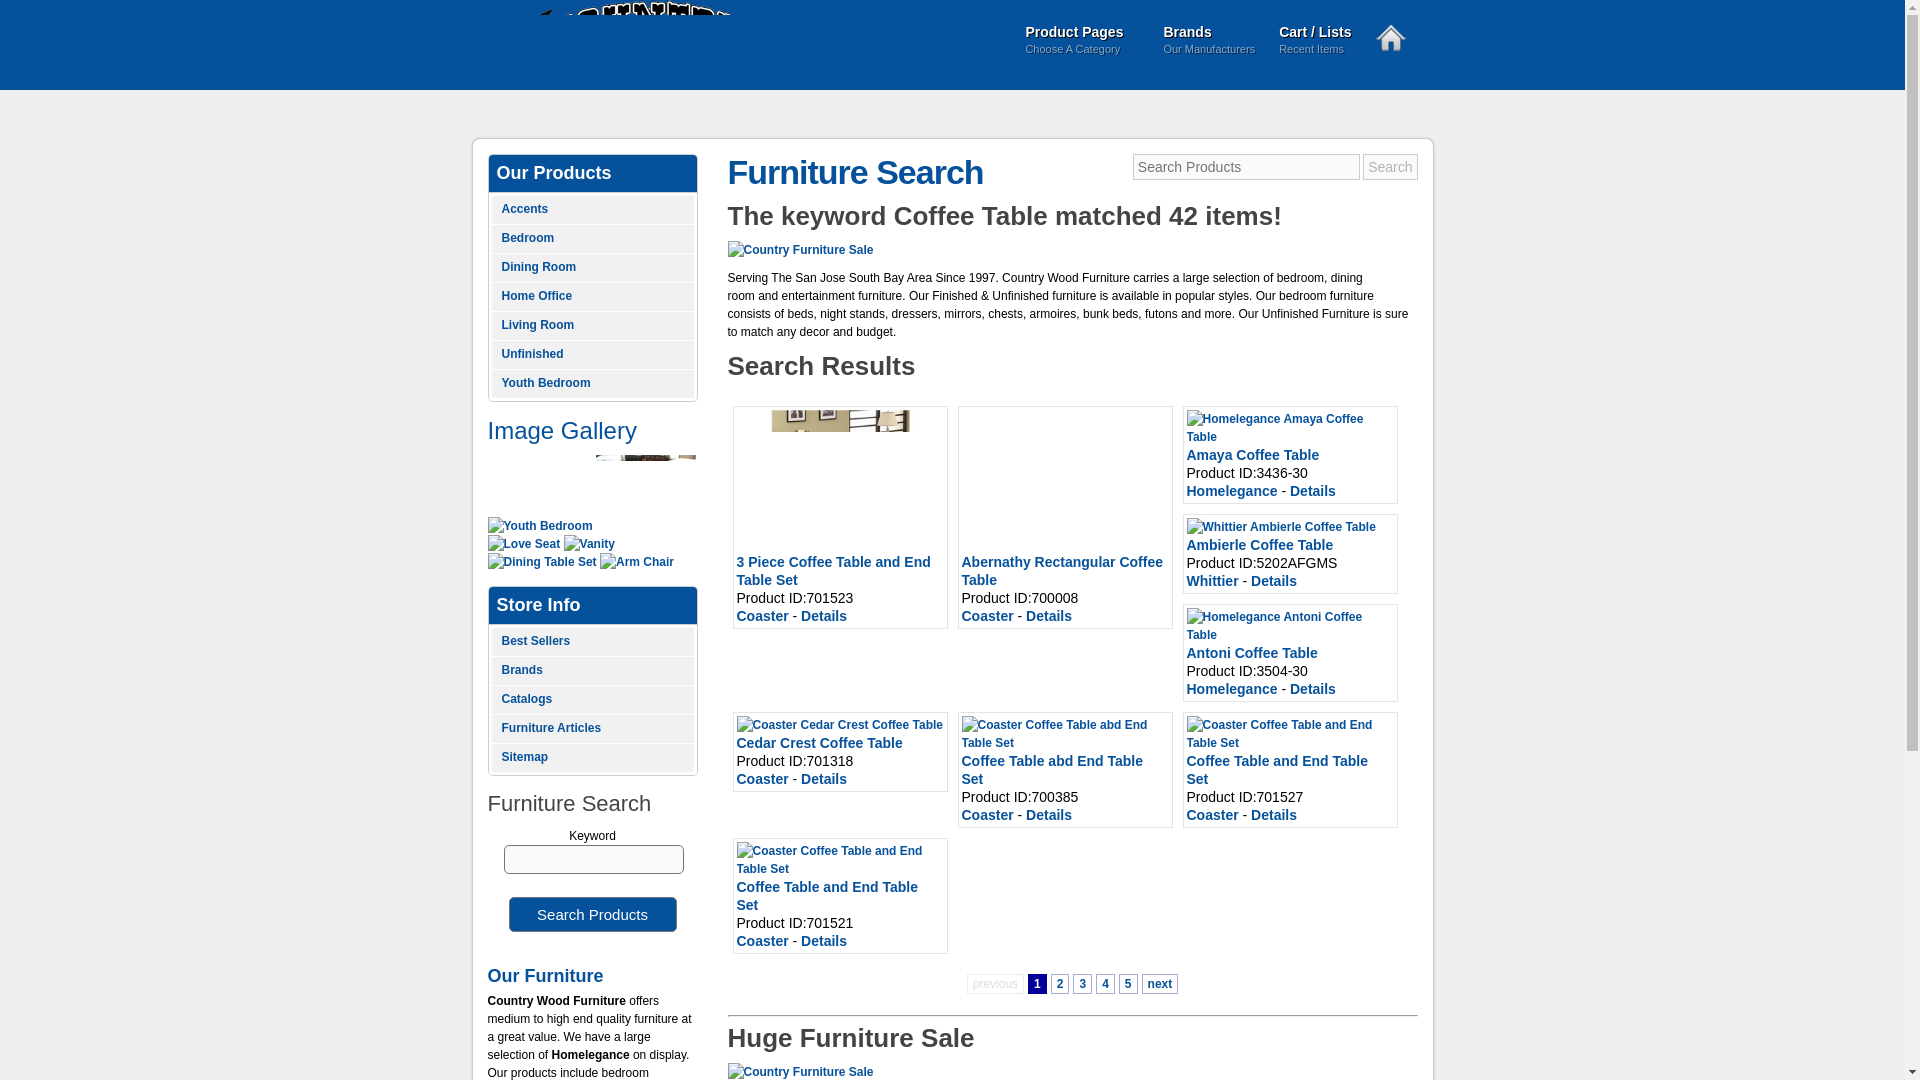  I want to click on Love Seat, so click(524, 543).